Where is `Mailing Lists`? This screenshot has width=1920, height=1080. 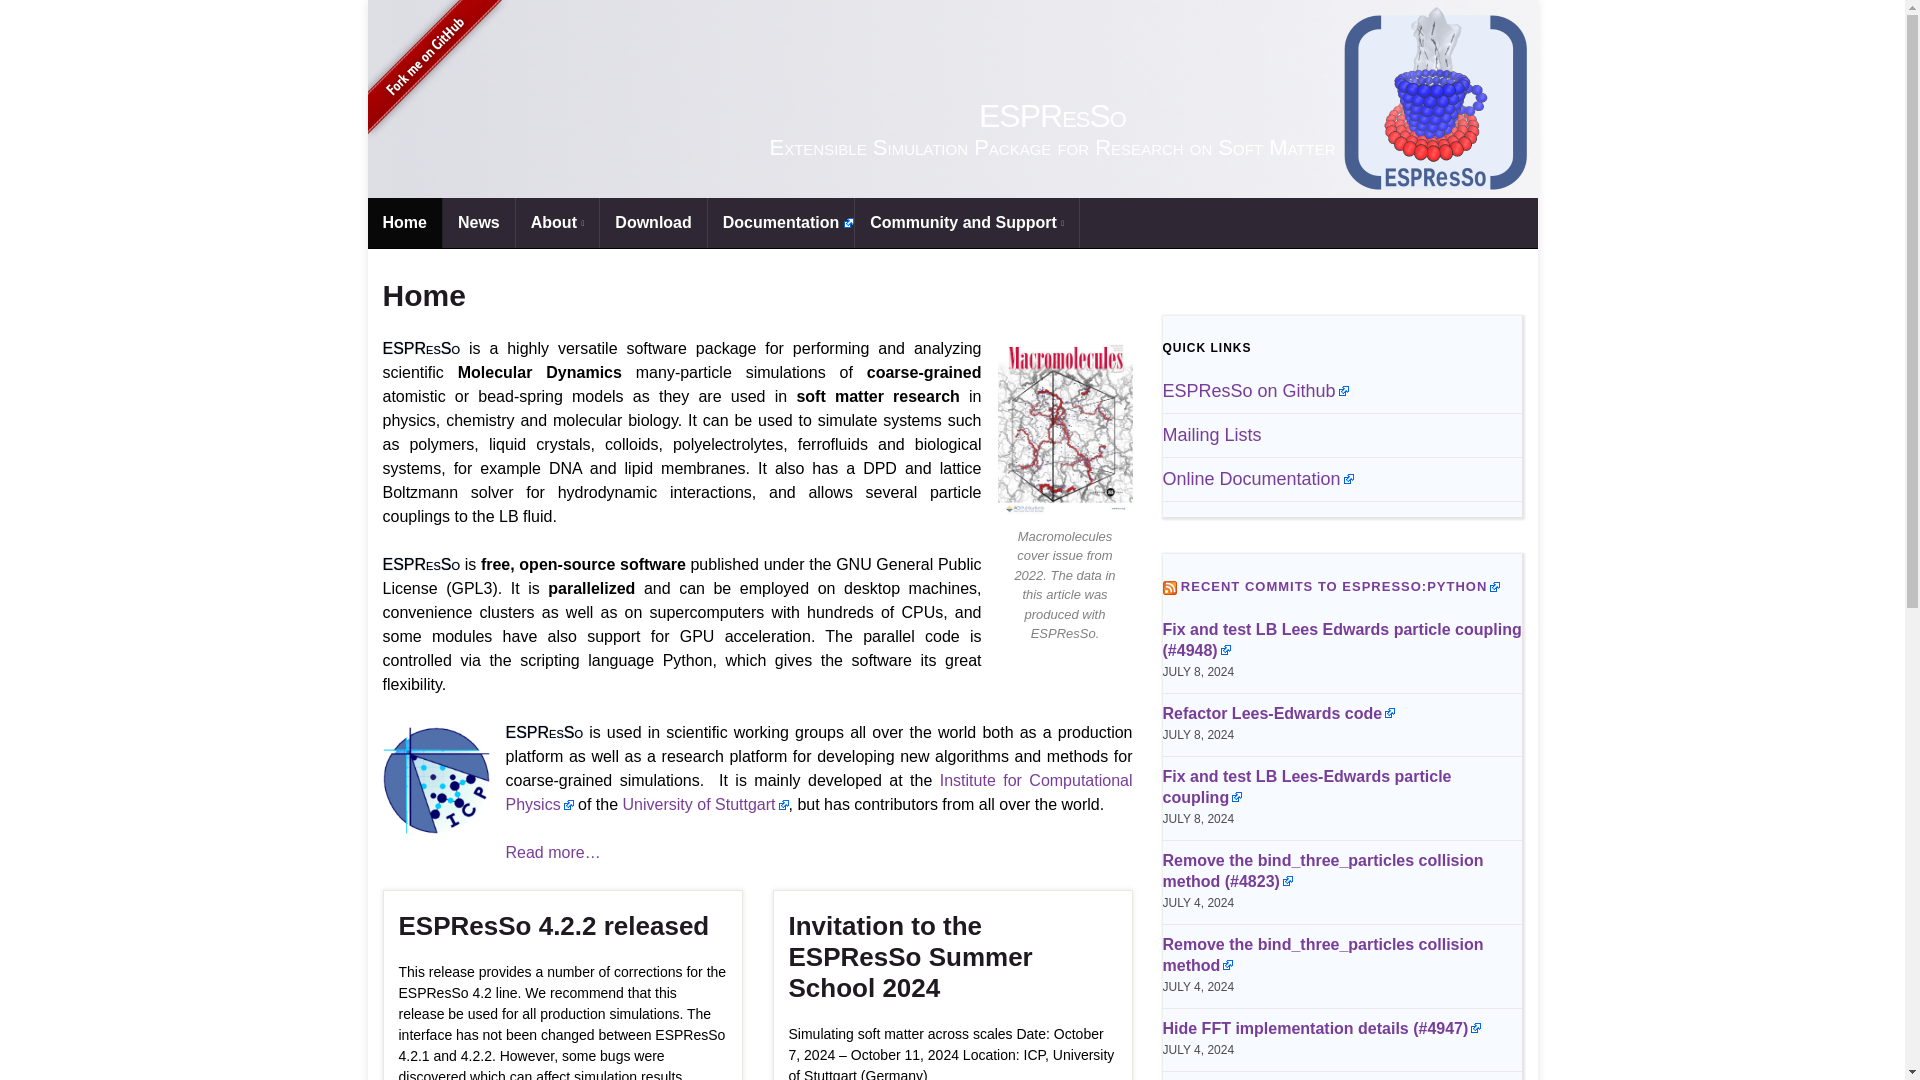
Mailing Lists is located at coordinates (1211, 434).